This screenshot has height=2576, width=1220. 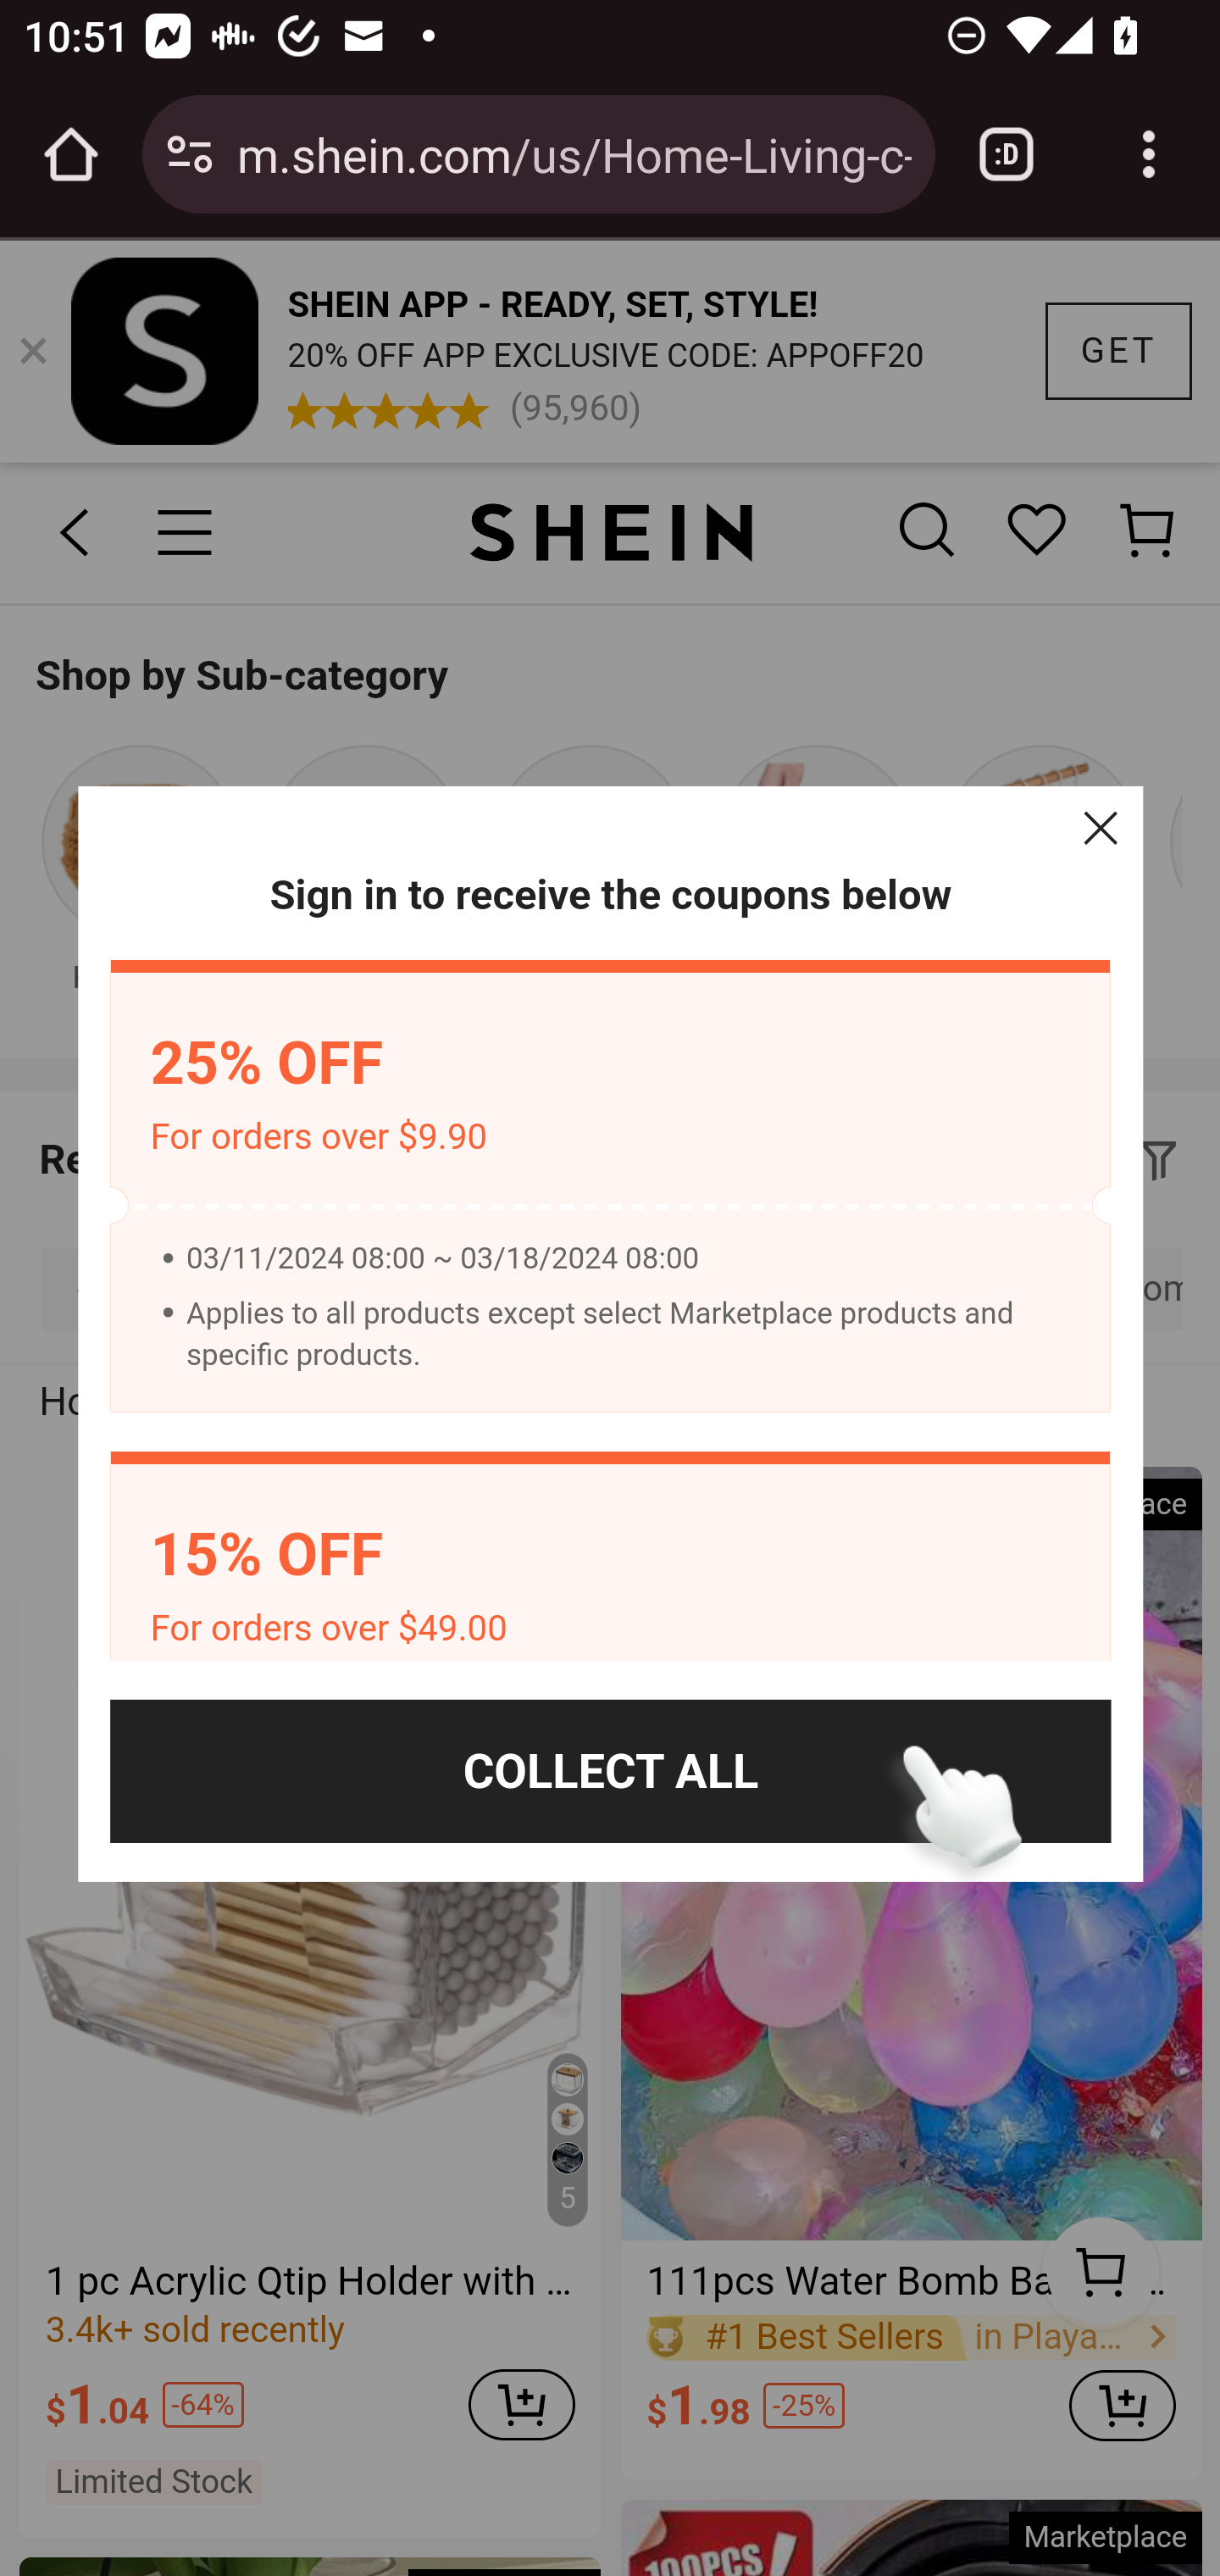 I want to click on Open the home page, so click(x=71, y=154).